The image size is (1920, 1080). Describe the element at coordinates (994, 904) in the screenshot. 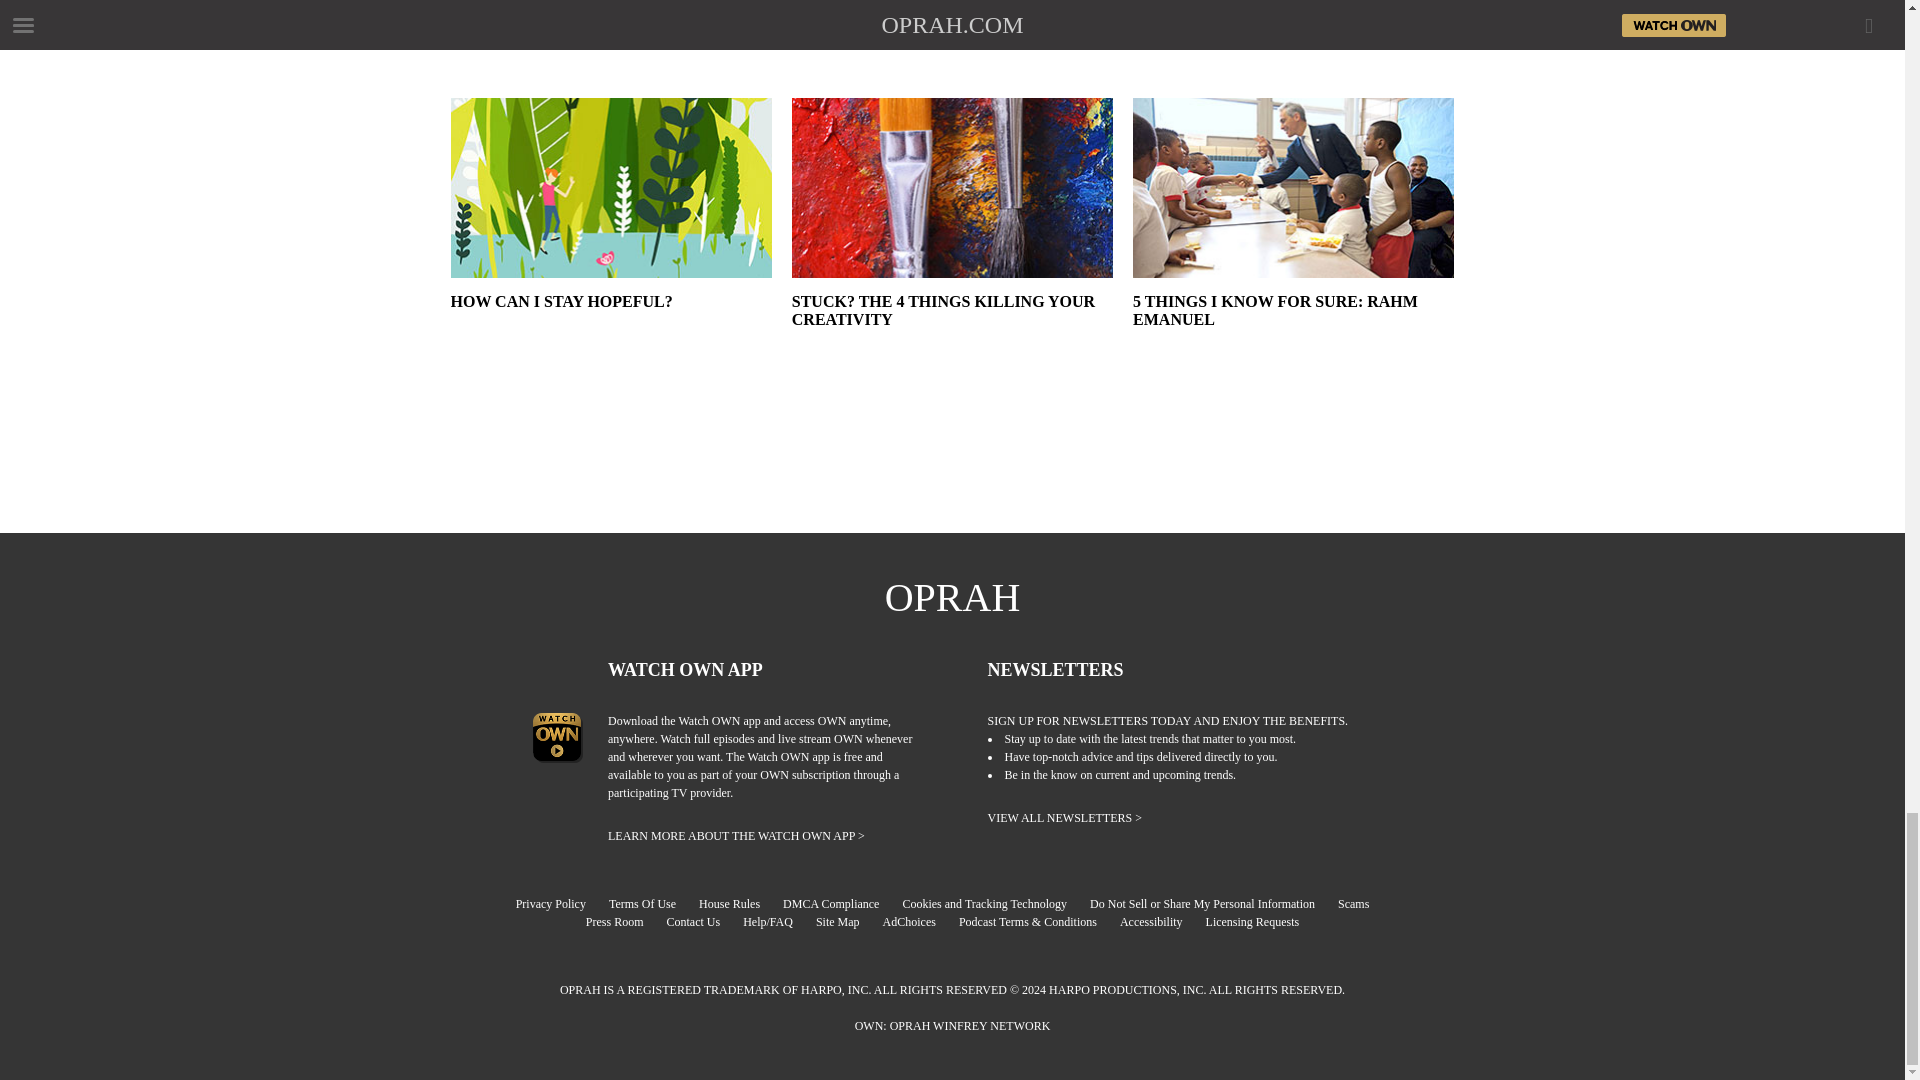

I see `Cookies and Tracking Technology` at that location.